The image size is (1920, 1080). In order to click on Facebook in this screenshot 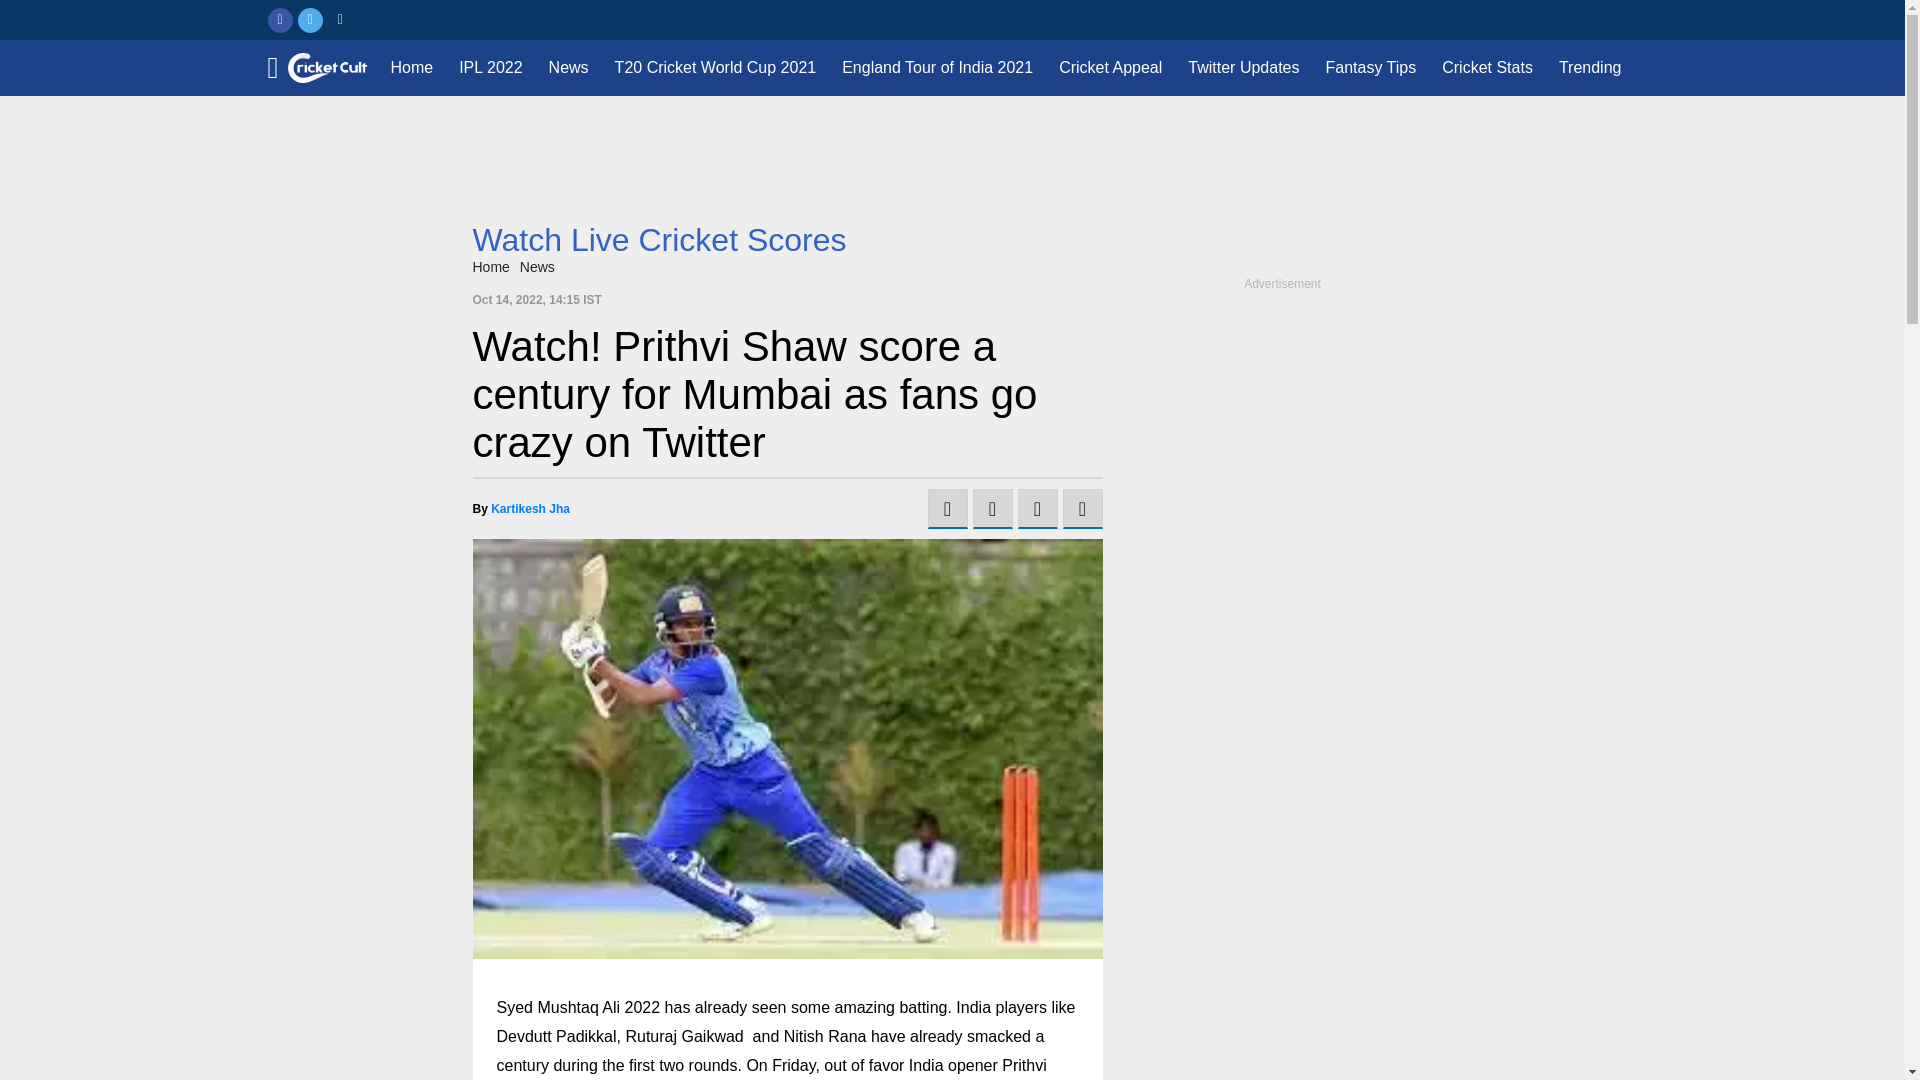, I will do `click(280, 20)`.